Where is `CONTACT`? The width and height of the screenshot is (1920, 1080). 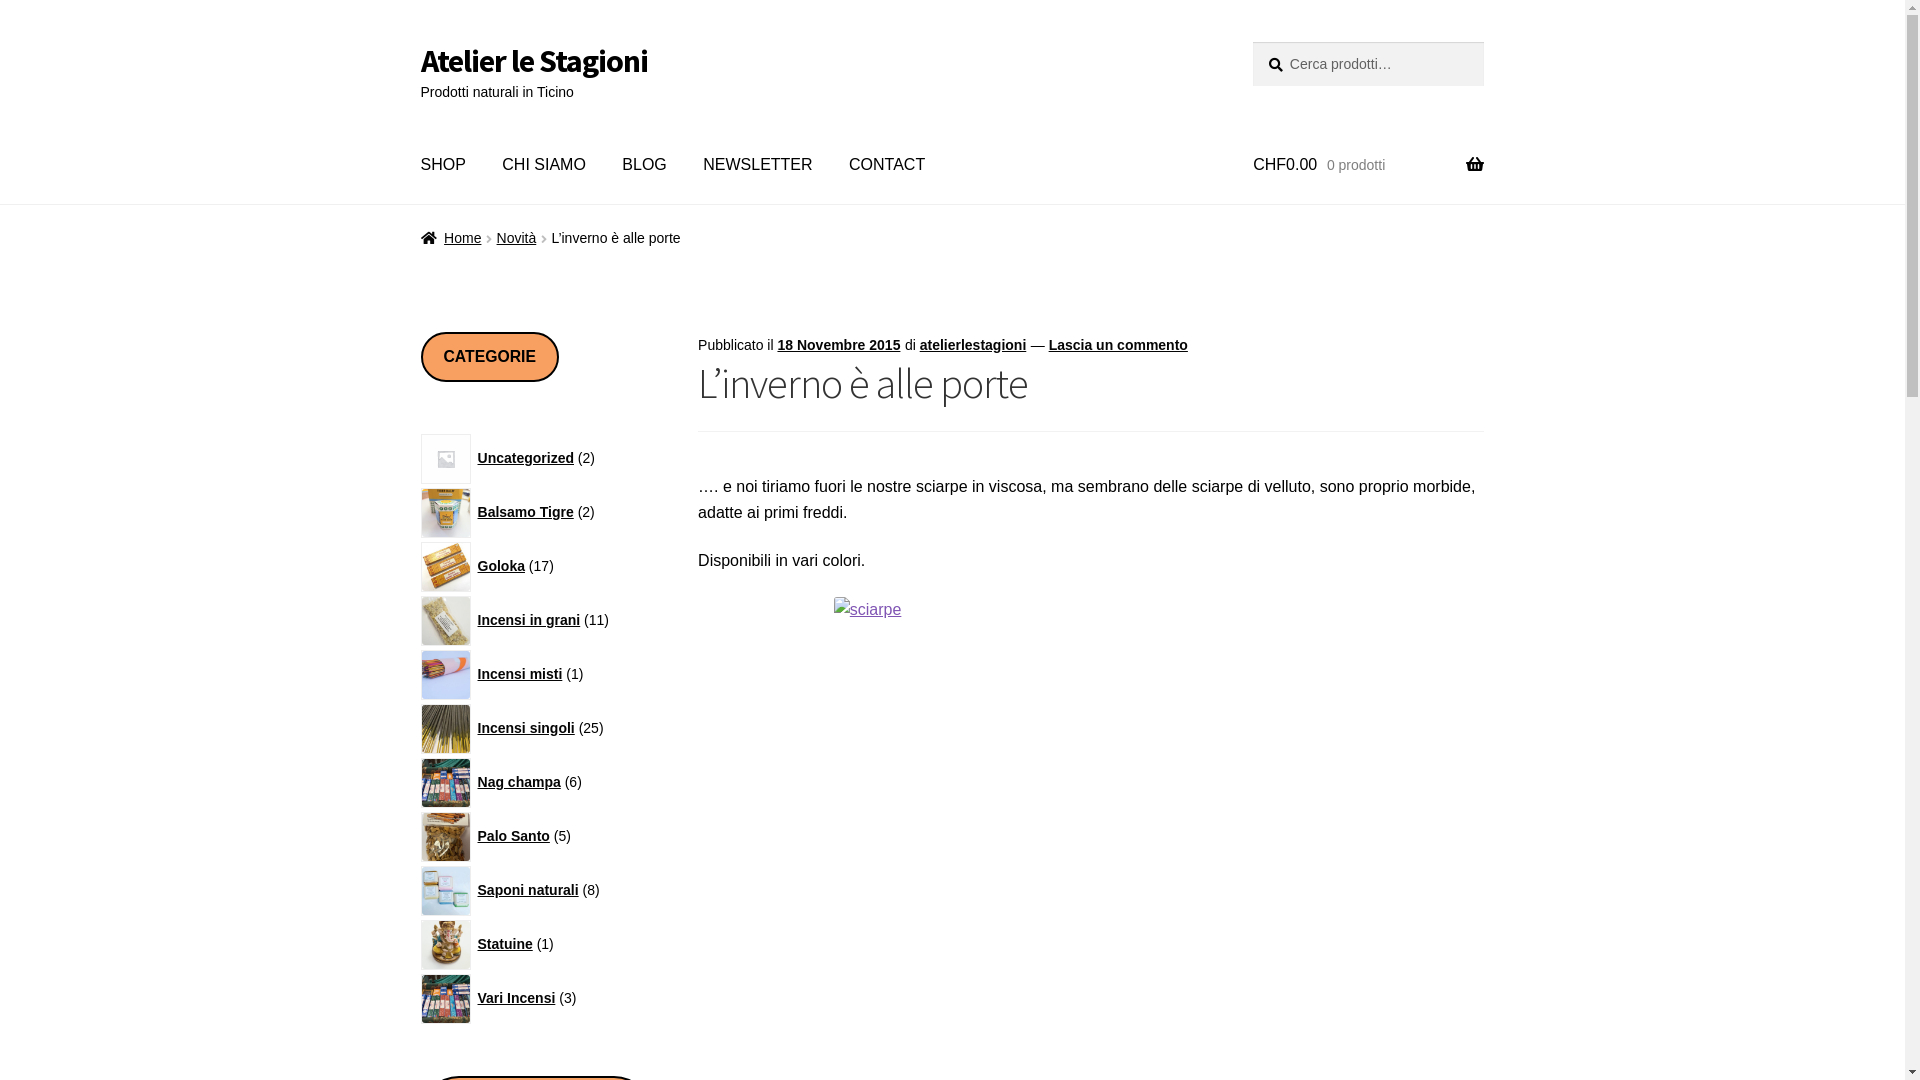 CONTACT is located at coordinates (887, 165).